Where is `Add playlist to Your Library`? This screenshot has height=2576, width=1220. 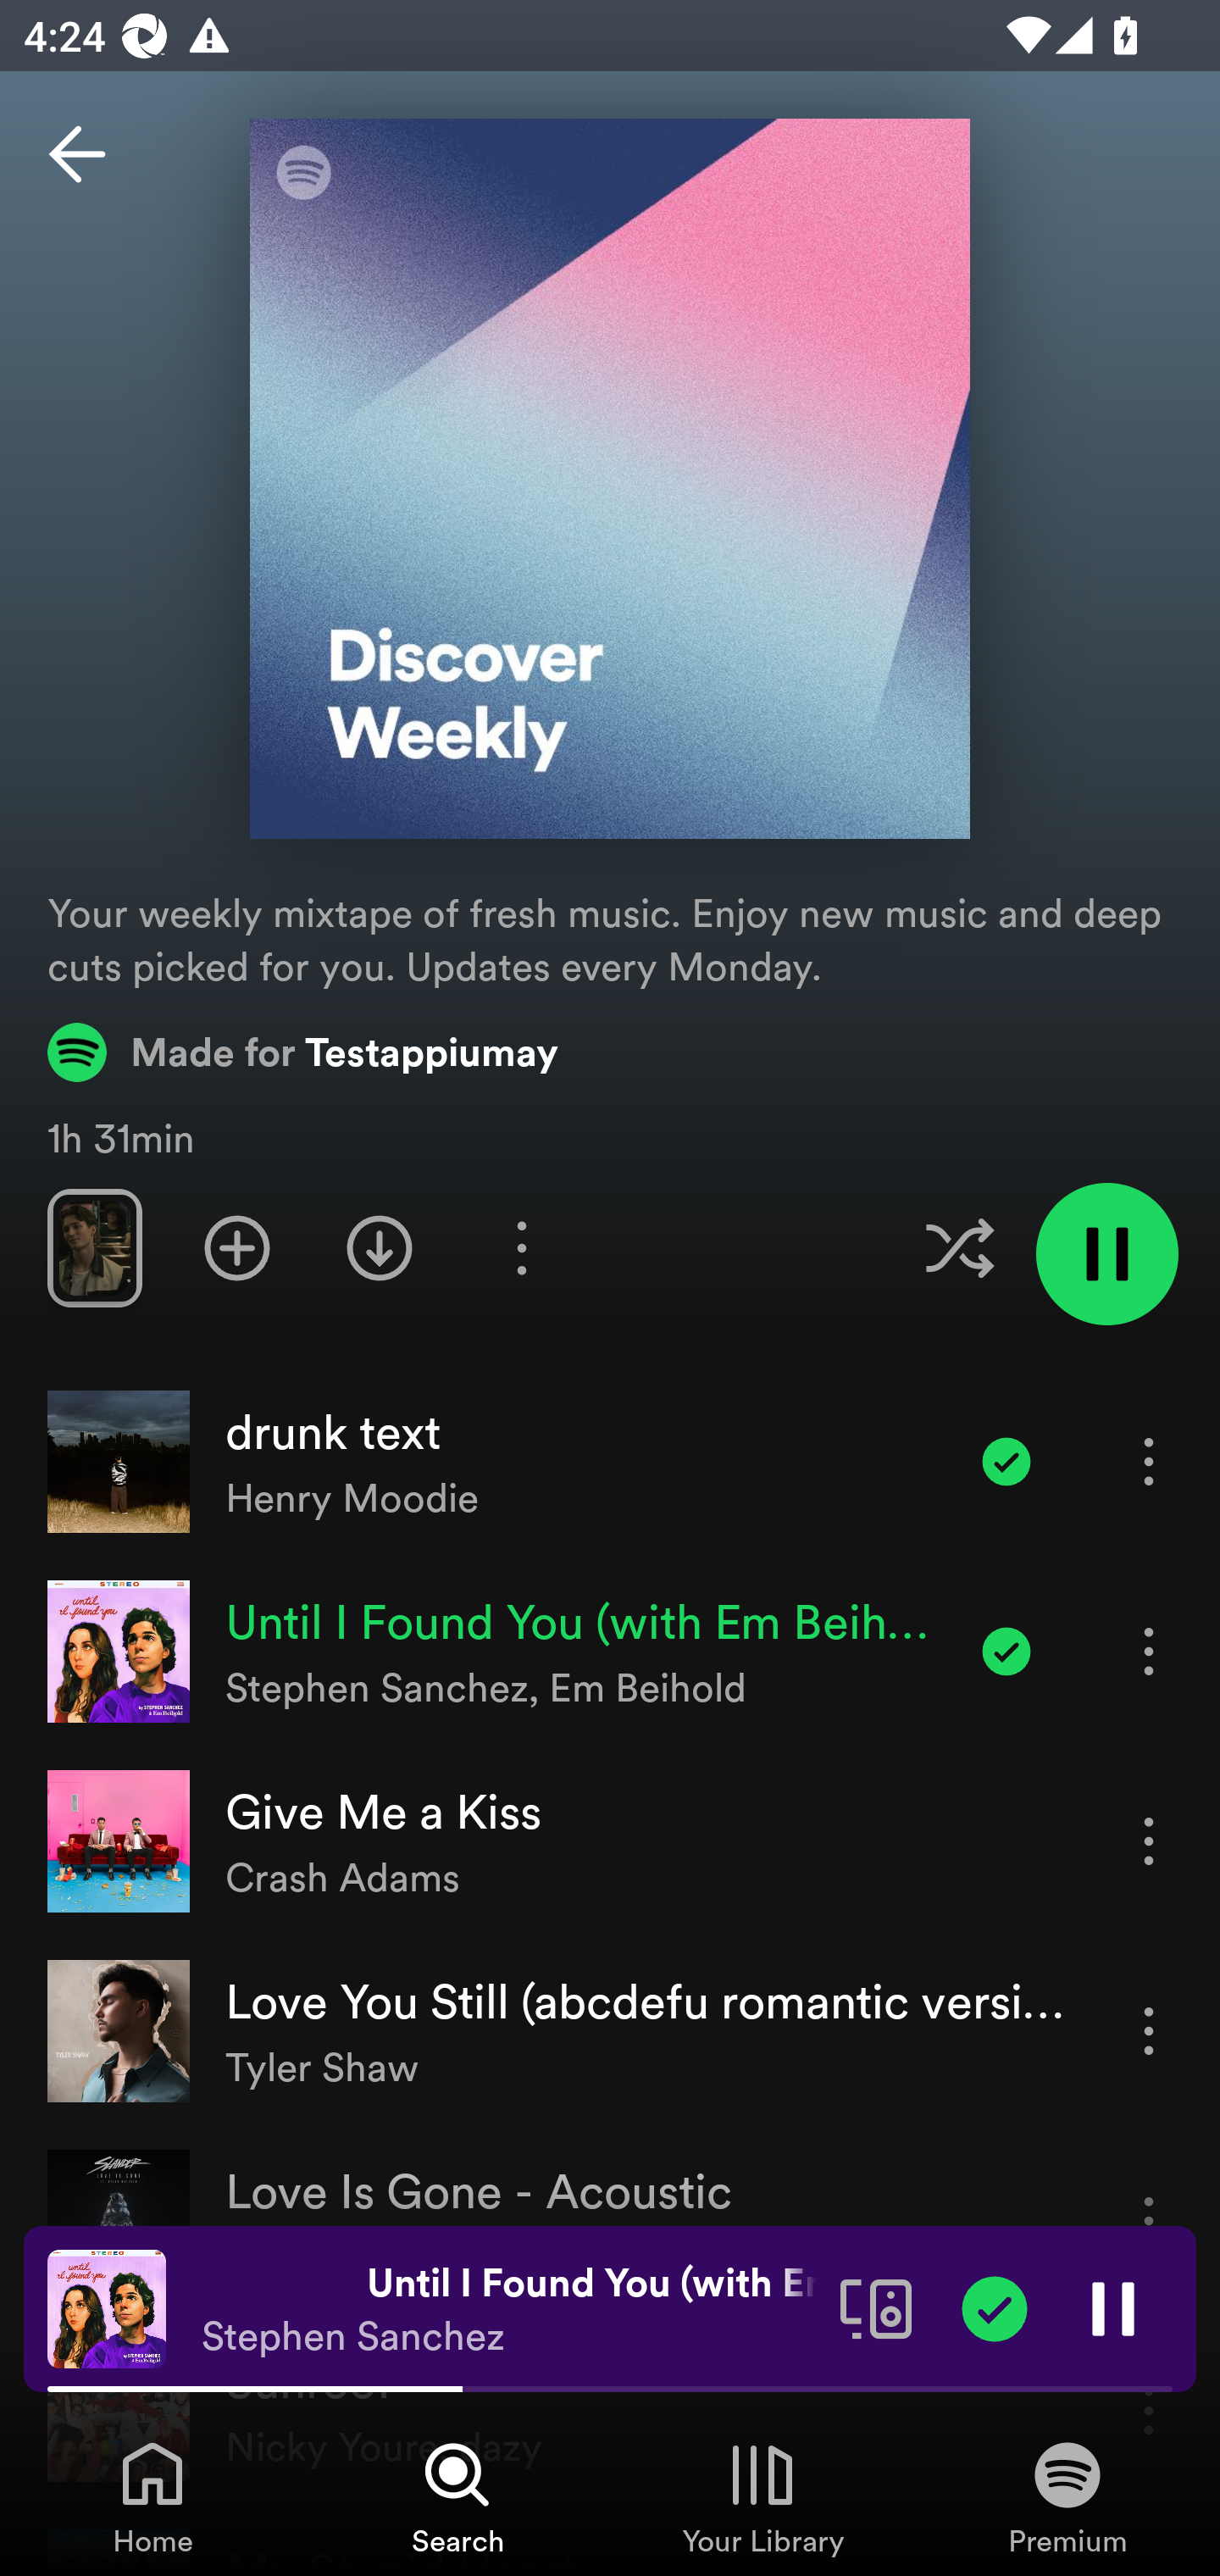 Add playlist to Your Library is located at coordinates (237, 1247).